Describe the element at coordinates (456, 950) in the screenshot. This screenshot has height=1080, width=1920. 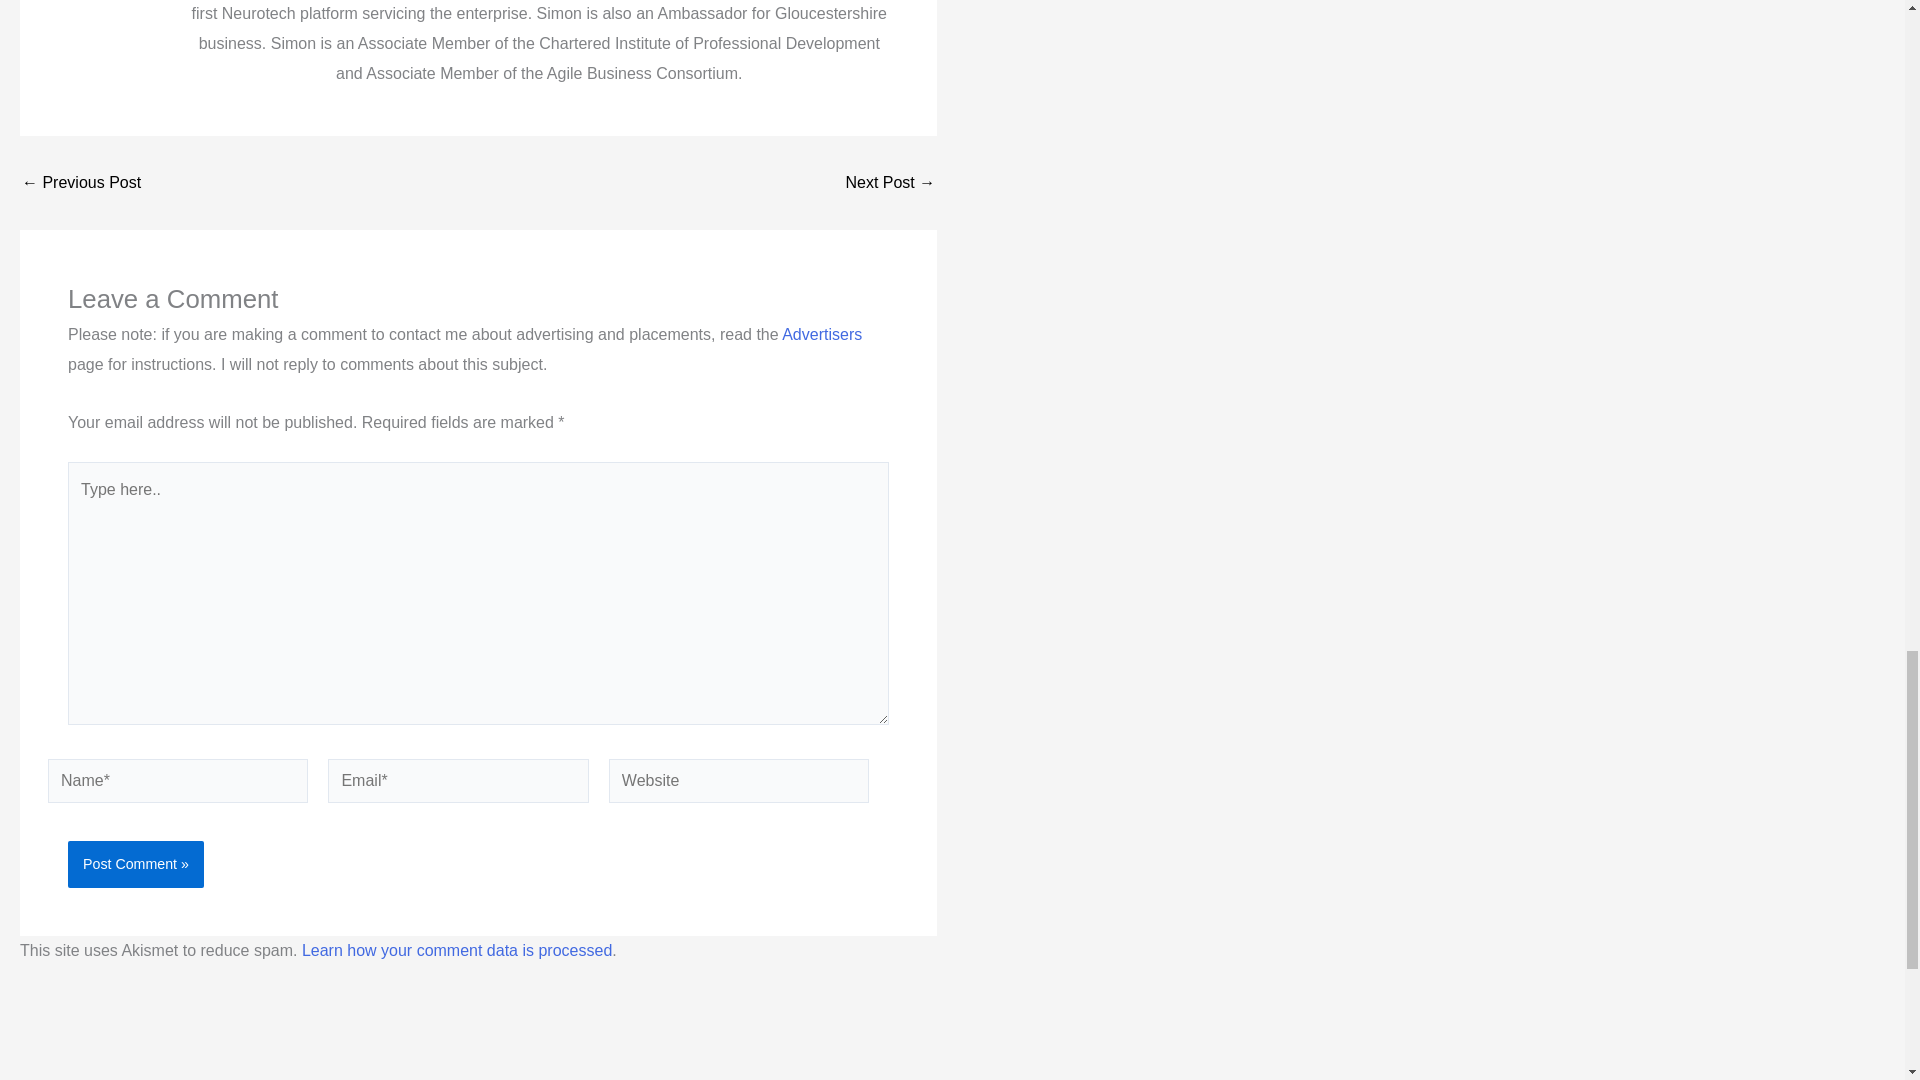
I see `Learn how your comment data is processed` at that location.